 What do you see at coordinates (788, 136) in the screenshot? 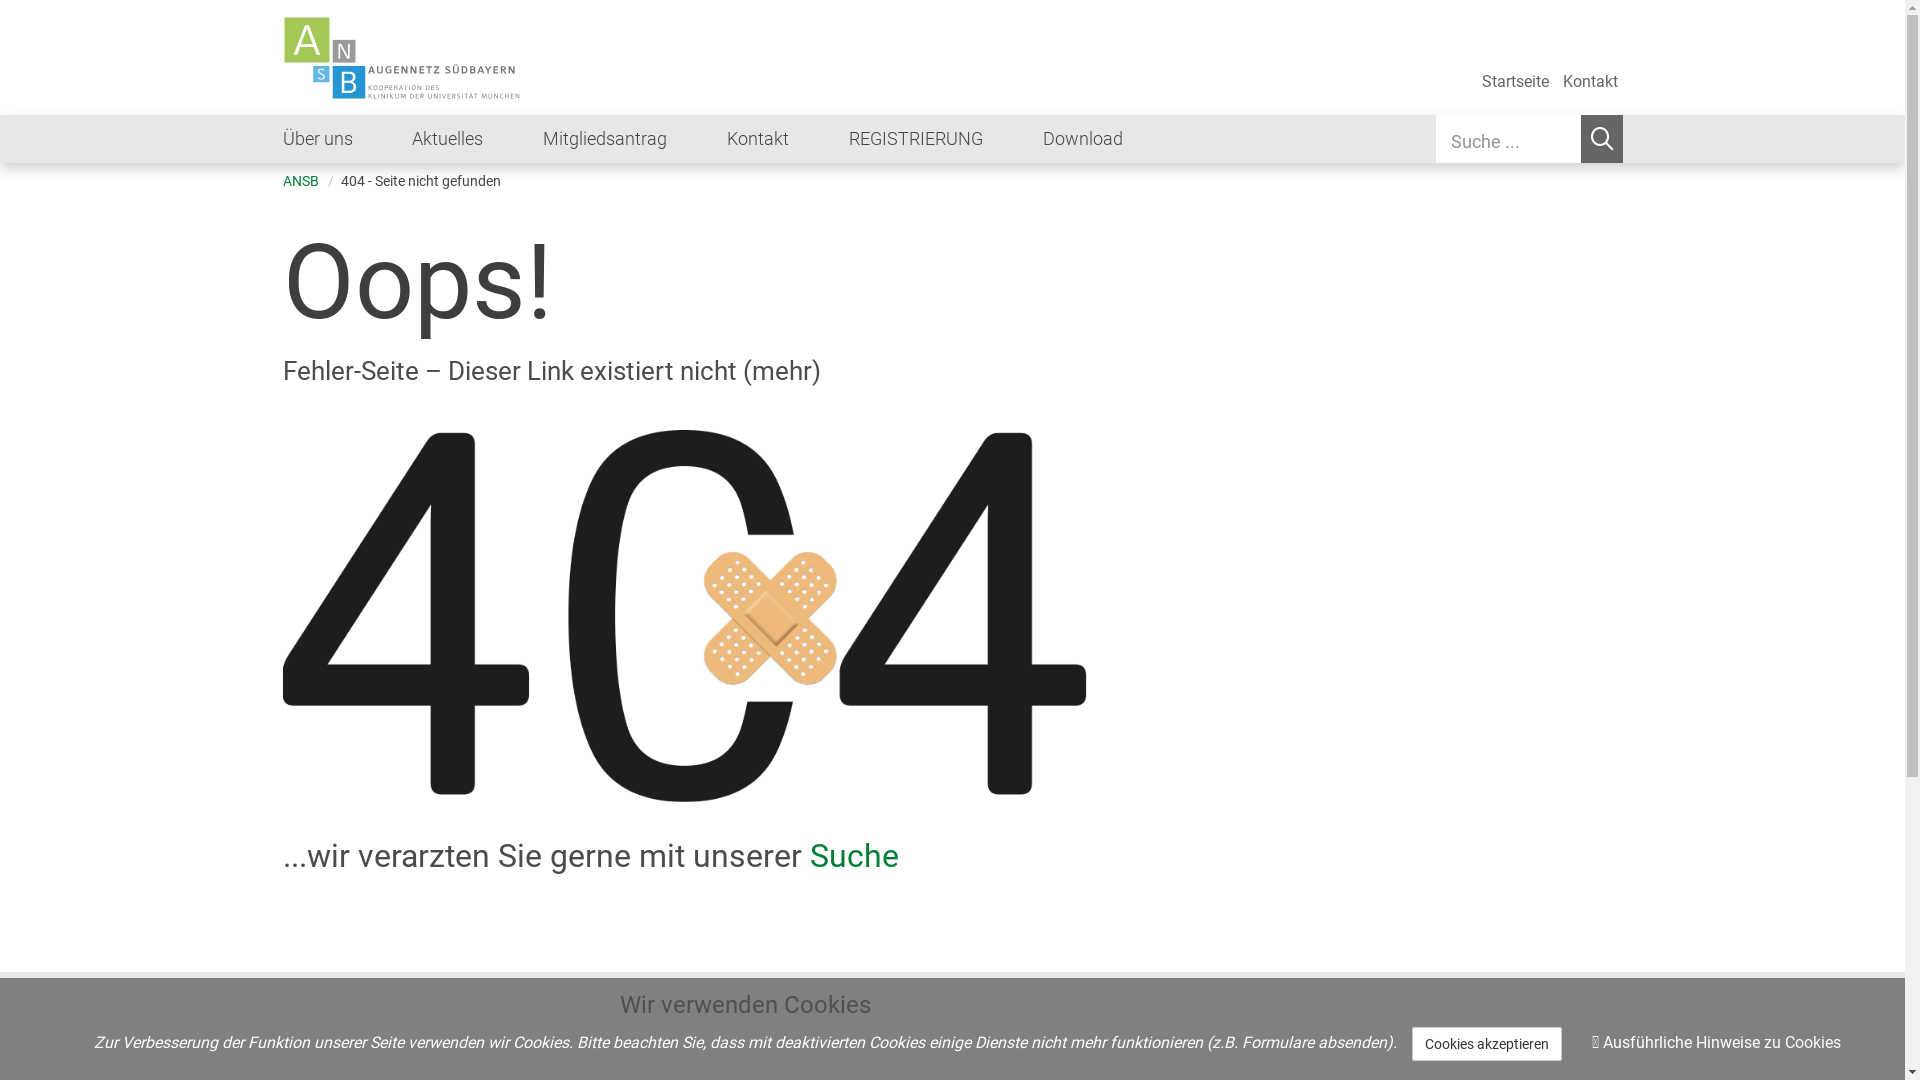
I see `Kontakt` at bounding box center [788, 136].